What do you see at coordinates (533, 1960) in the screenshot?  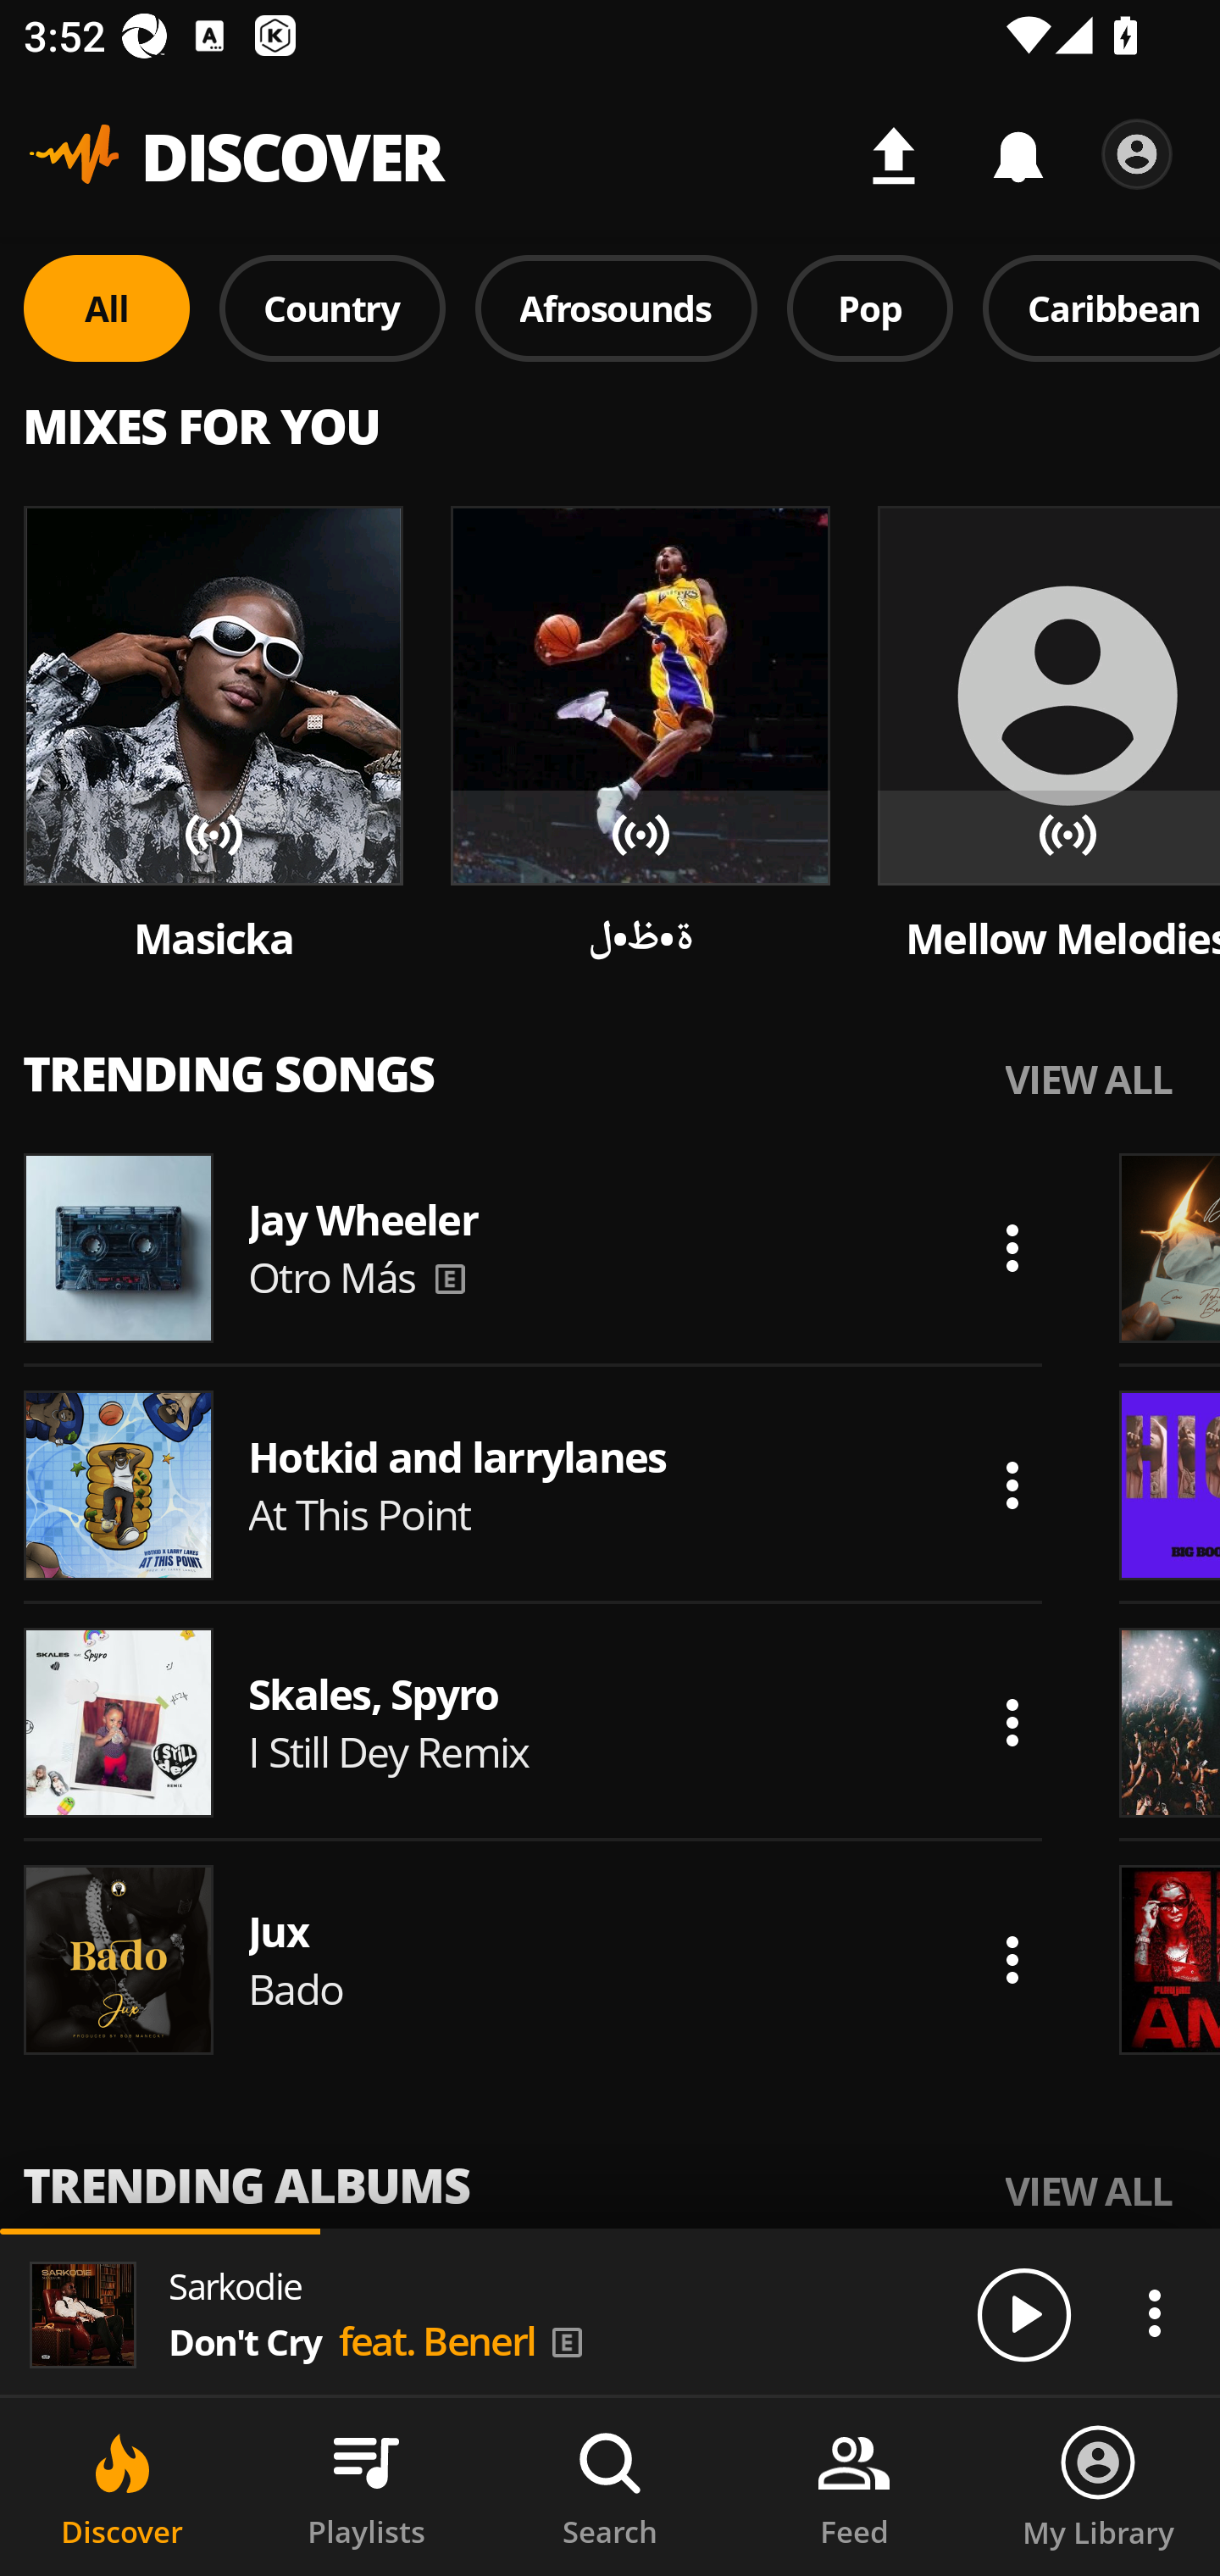 I see `Song artwork Jux Bado Actions` at bounding box center [533, 1960].